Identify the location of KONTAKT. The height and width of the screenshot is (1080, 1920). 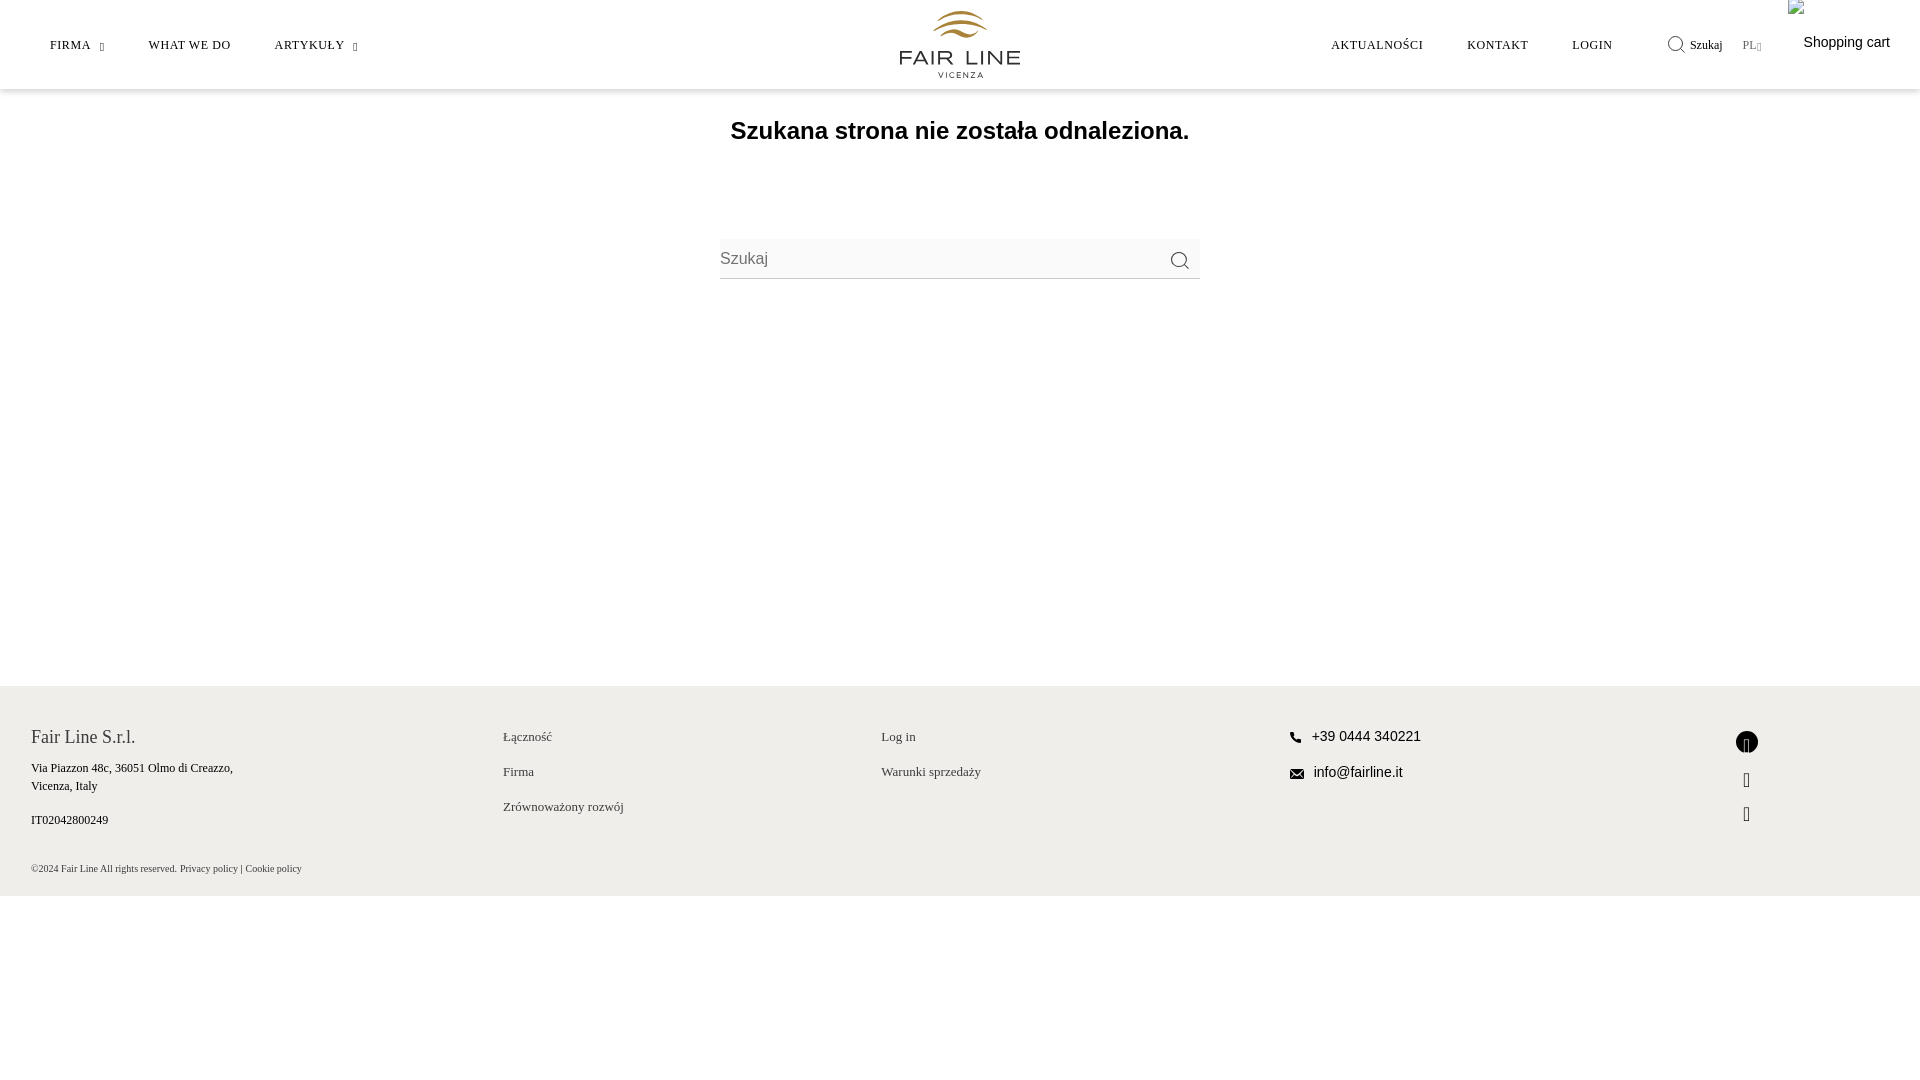
(1497, 44).